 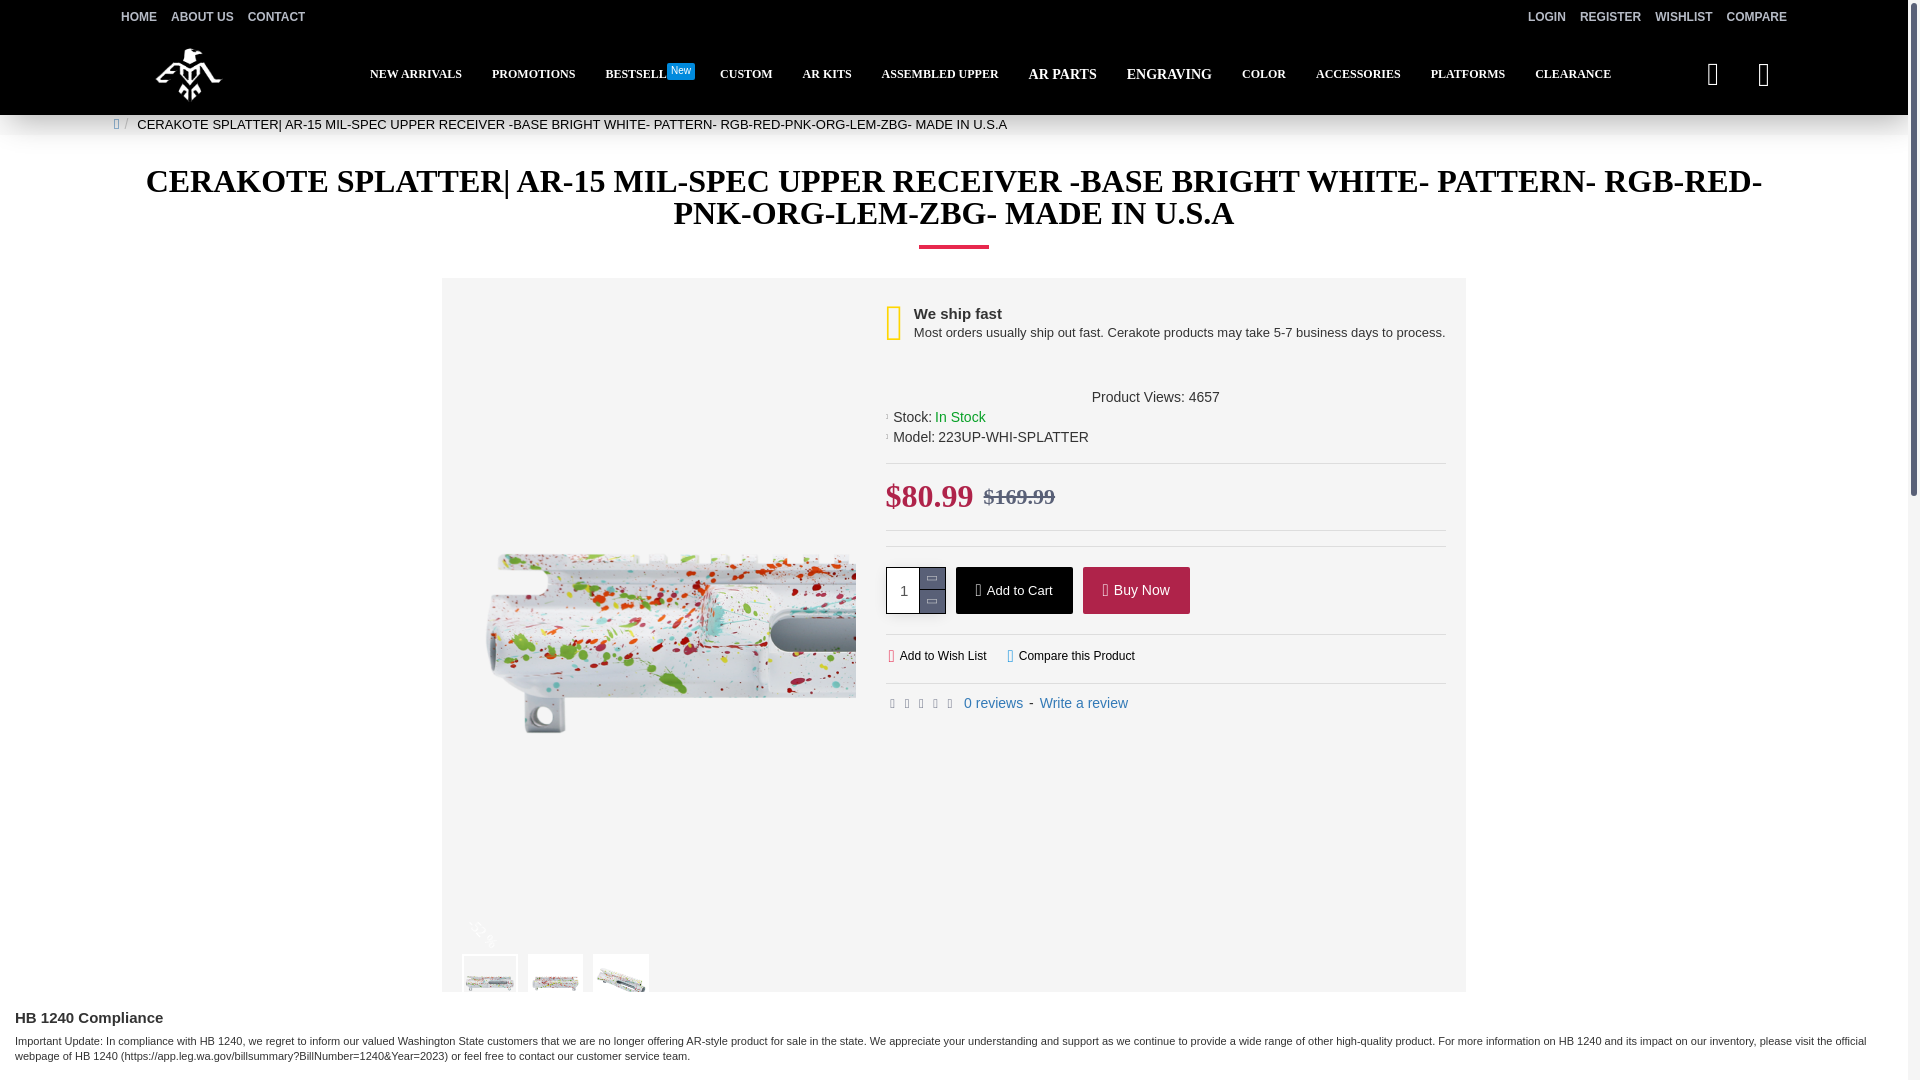 I want to click on PROMOTIONS, so click(x=532, y=74).